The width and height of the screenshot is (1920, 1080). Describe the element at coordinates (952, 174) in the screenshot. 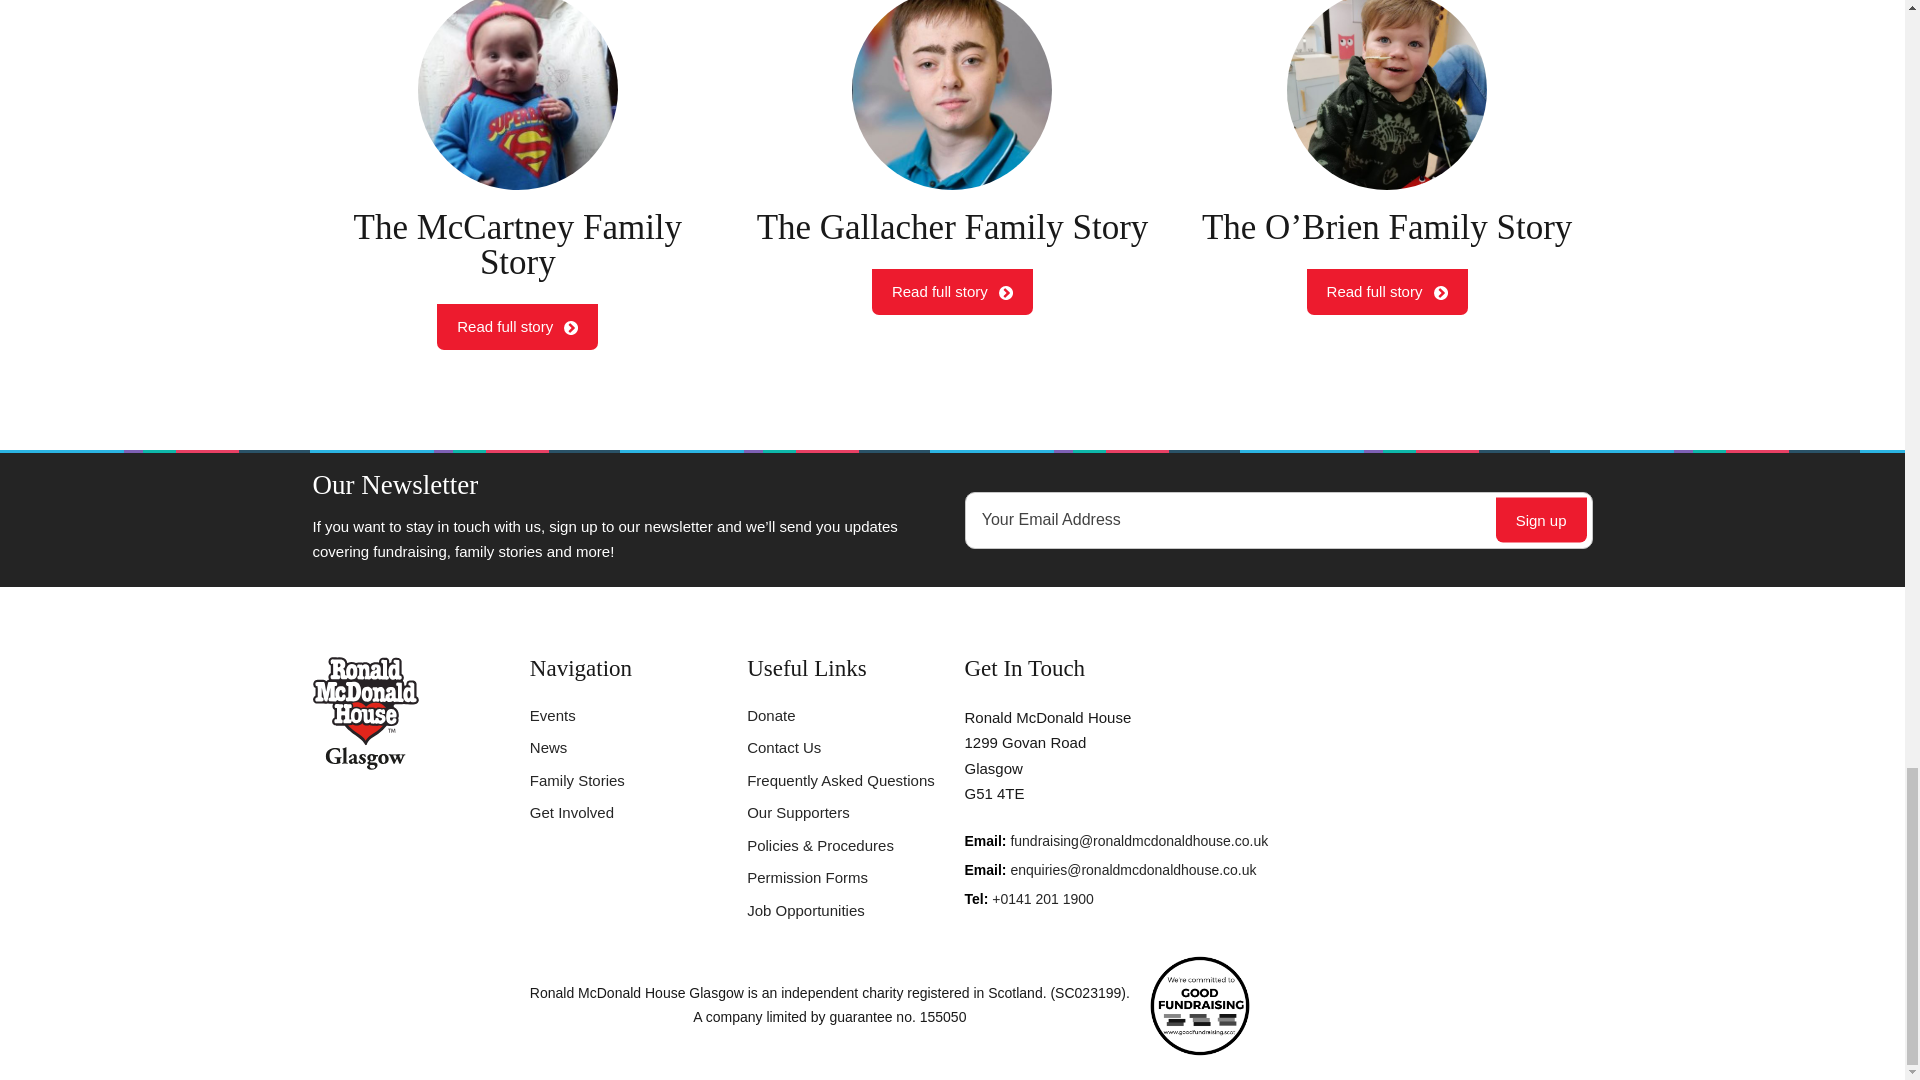

I see `button-arrow` at that location.